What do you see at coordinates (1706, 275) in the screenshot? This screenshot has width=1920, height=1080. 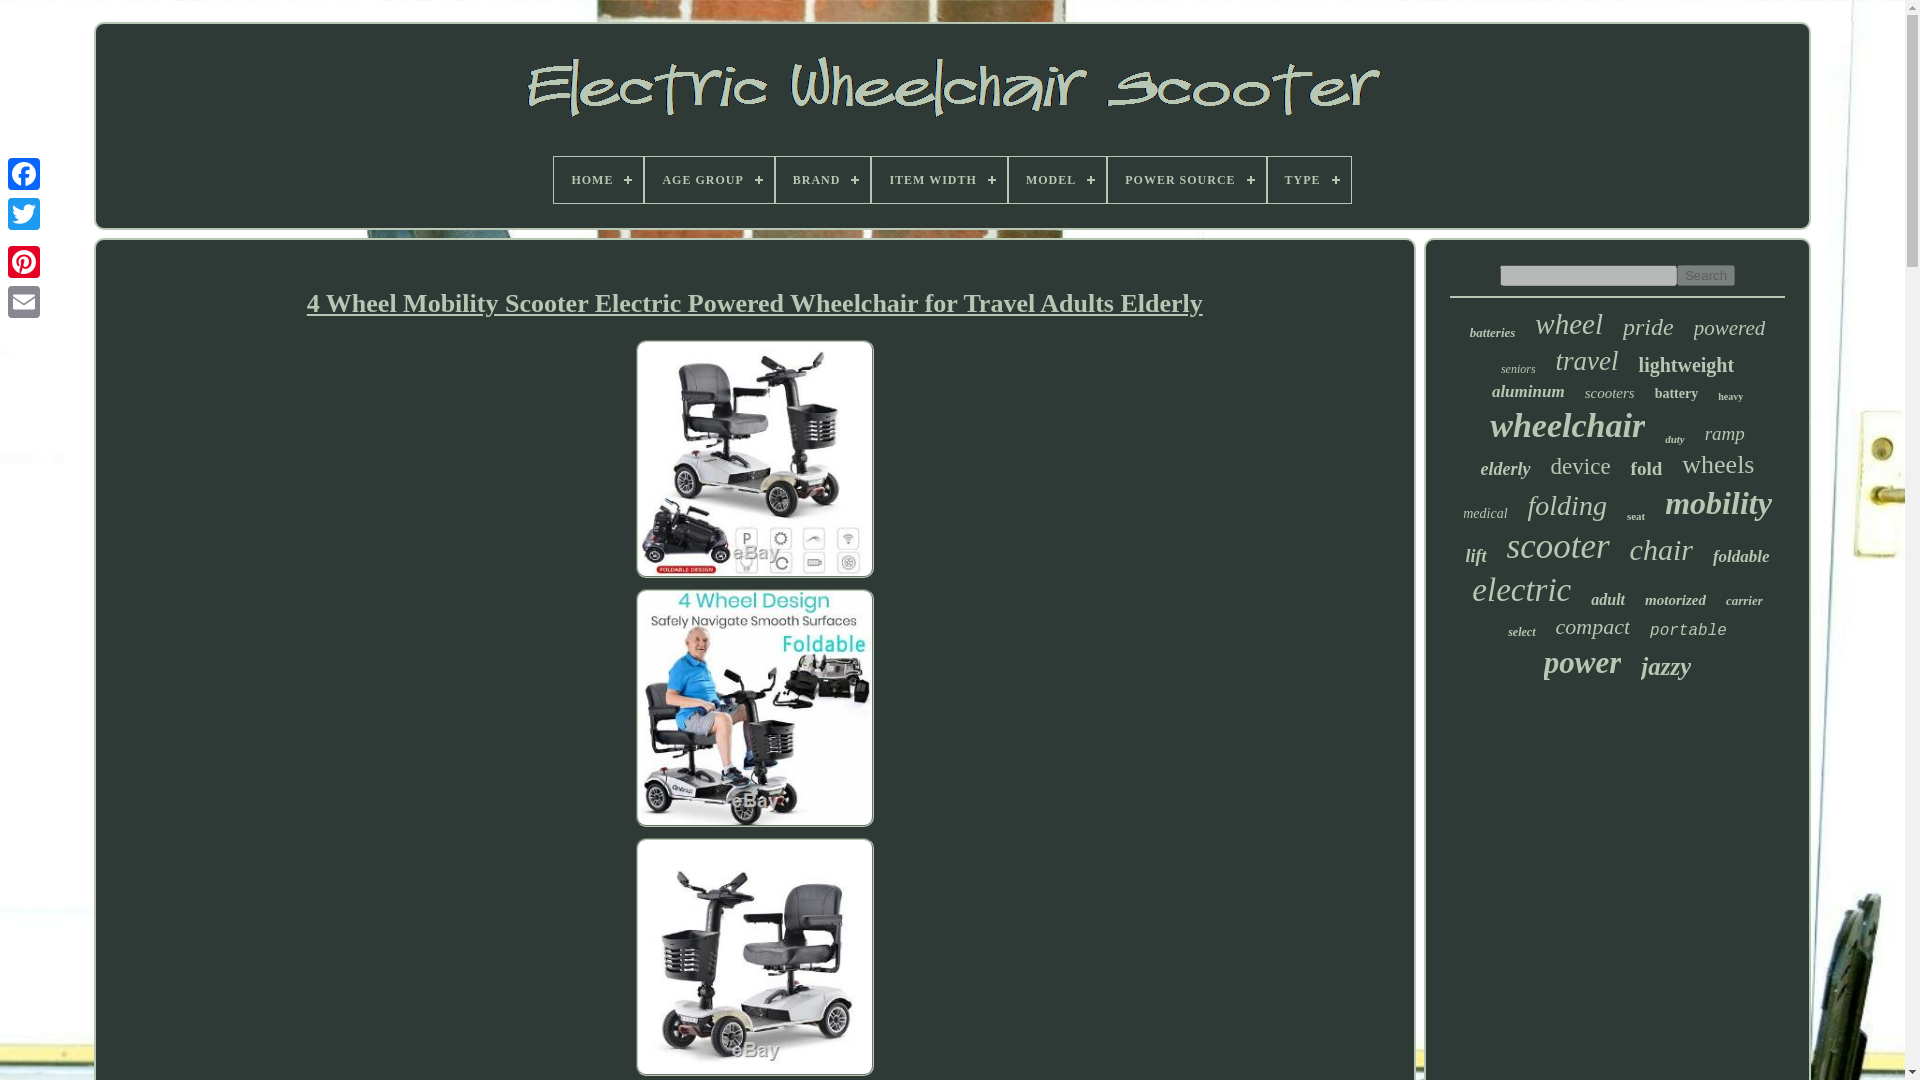 I see `Search` at bounding box center [1706, 275].